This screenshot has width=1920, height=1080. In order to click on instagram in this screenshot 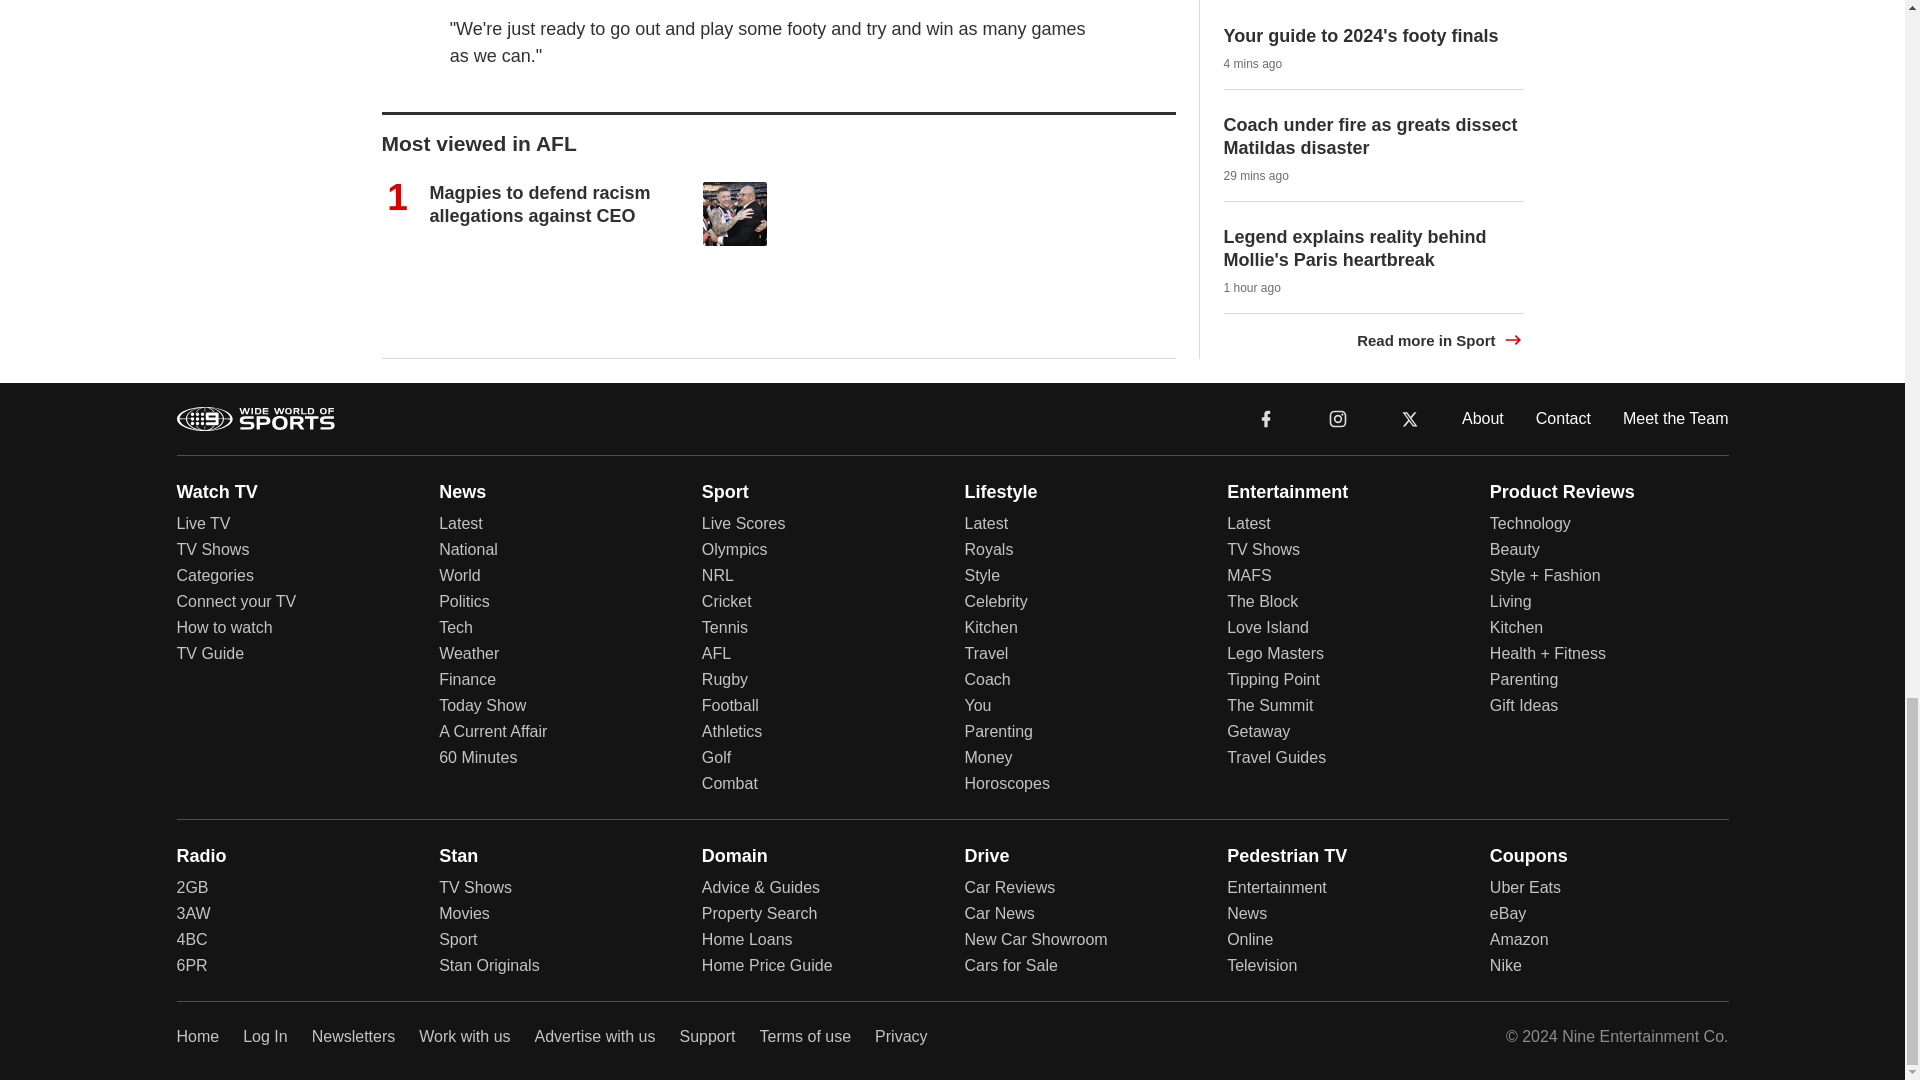, I will do `click(1337, 417)`.